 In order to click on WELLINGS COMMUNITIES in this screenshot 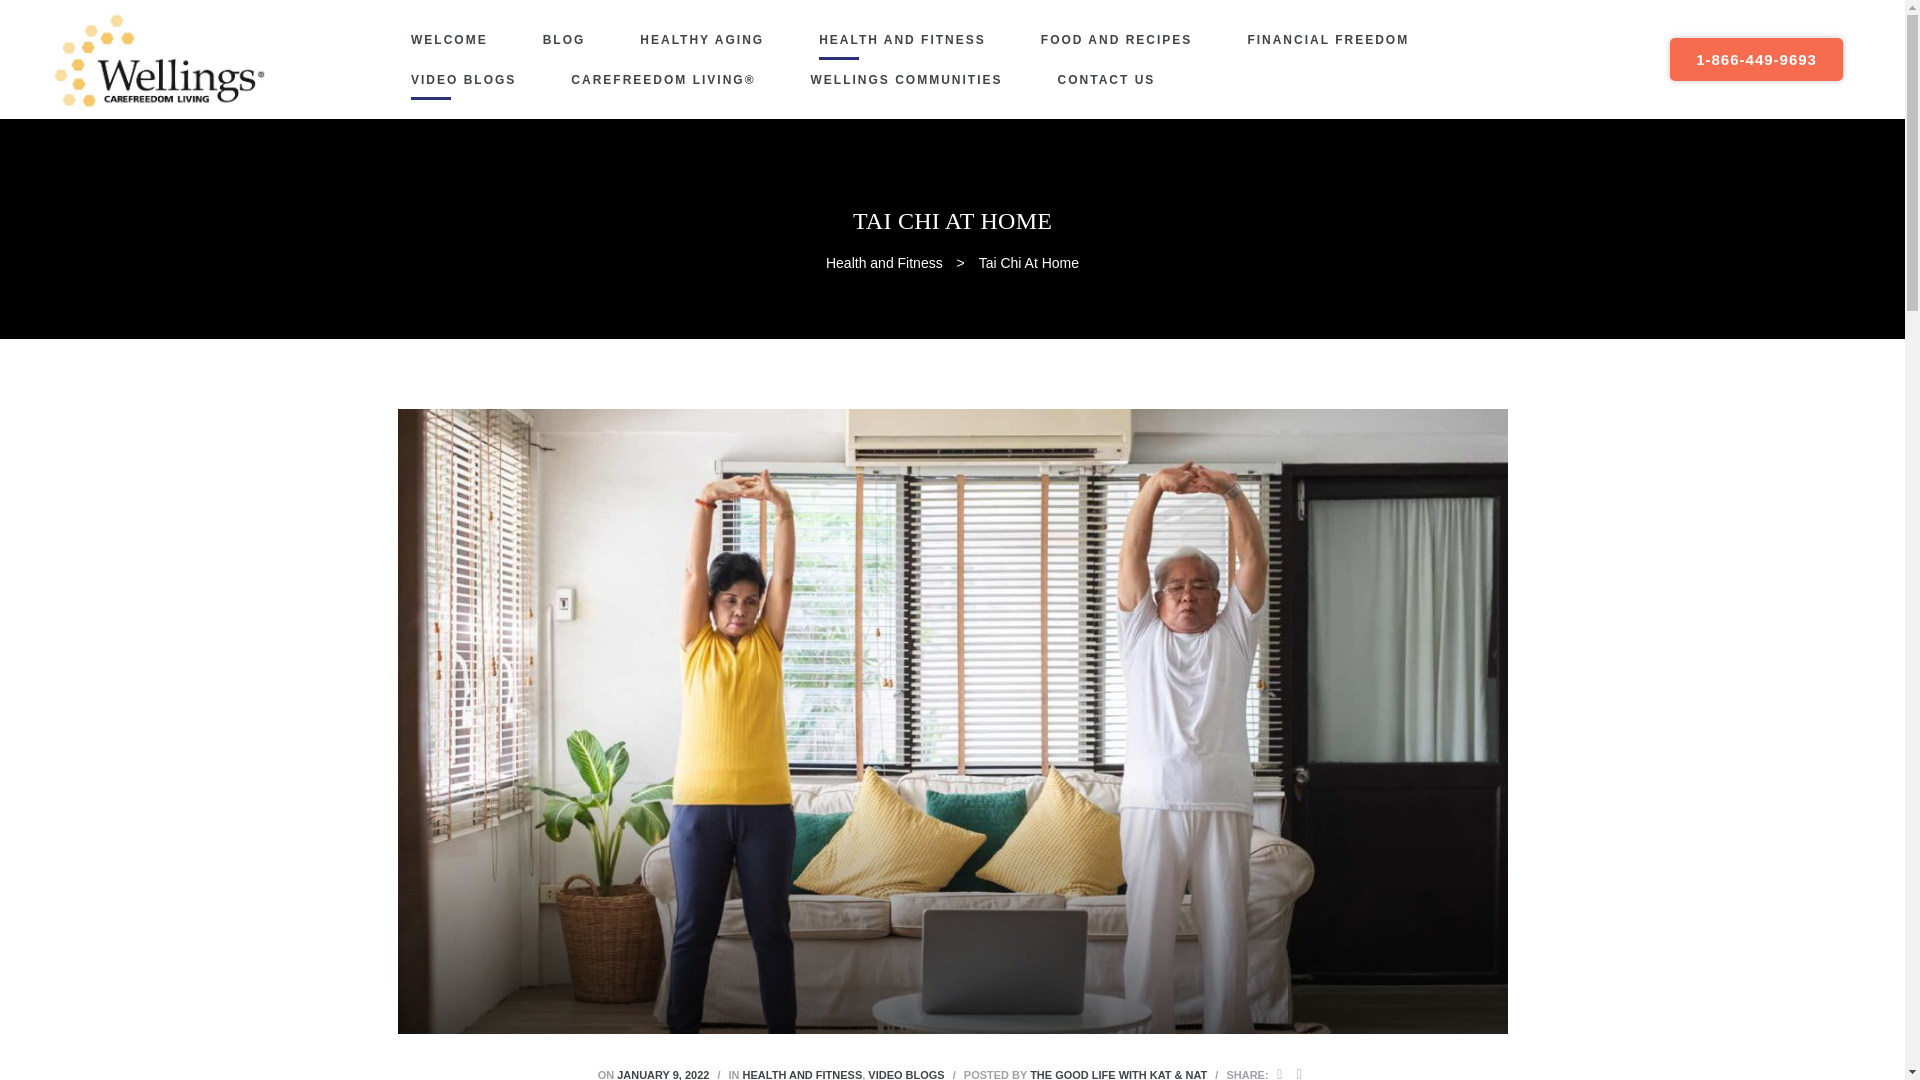, I will do `click(906, 80)`.